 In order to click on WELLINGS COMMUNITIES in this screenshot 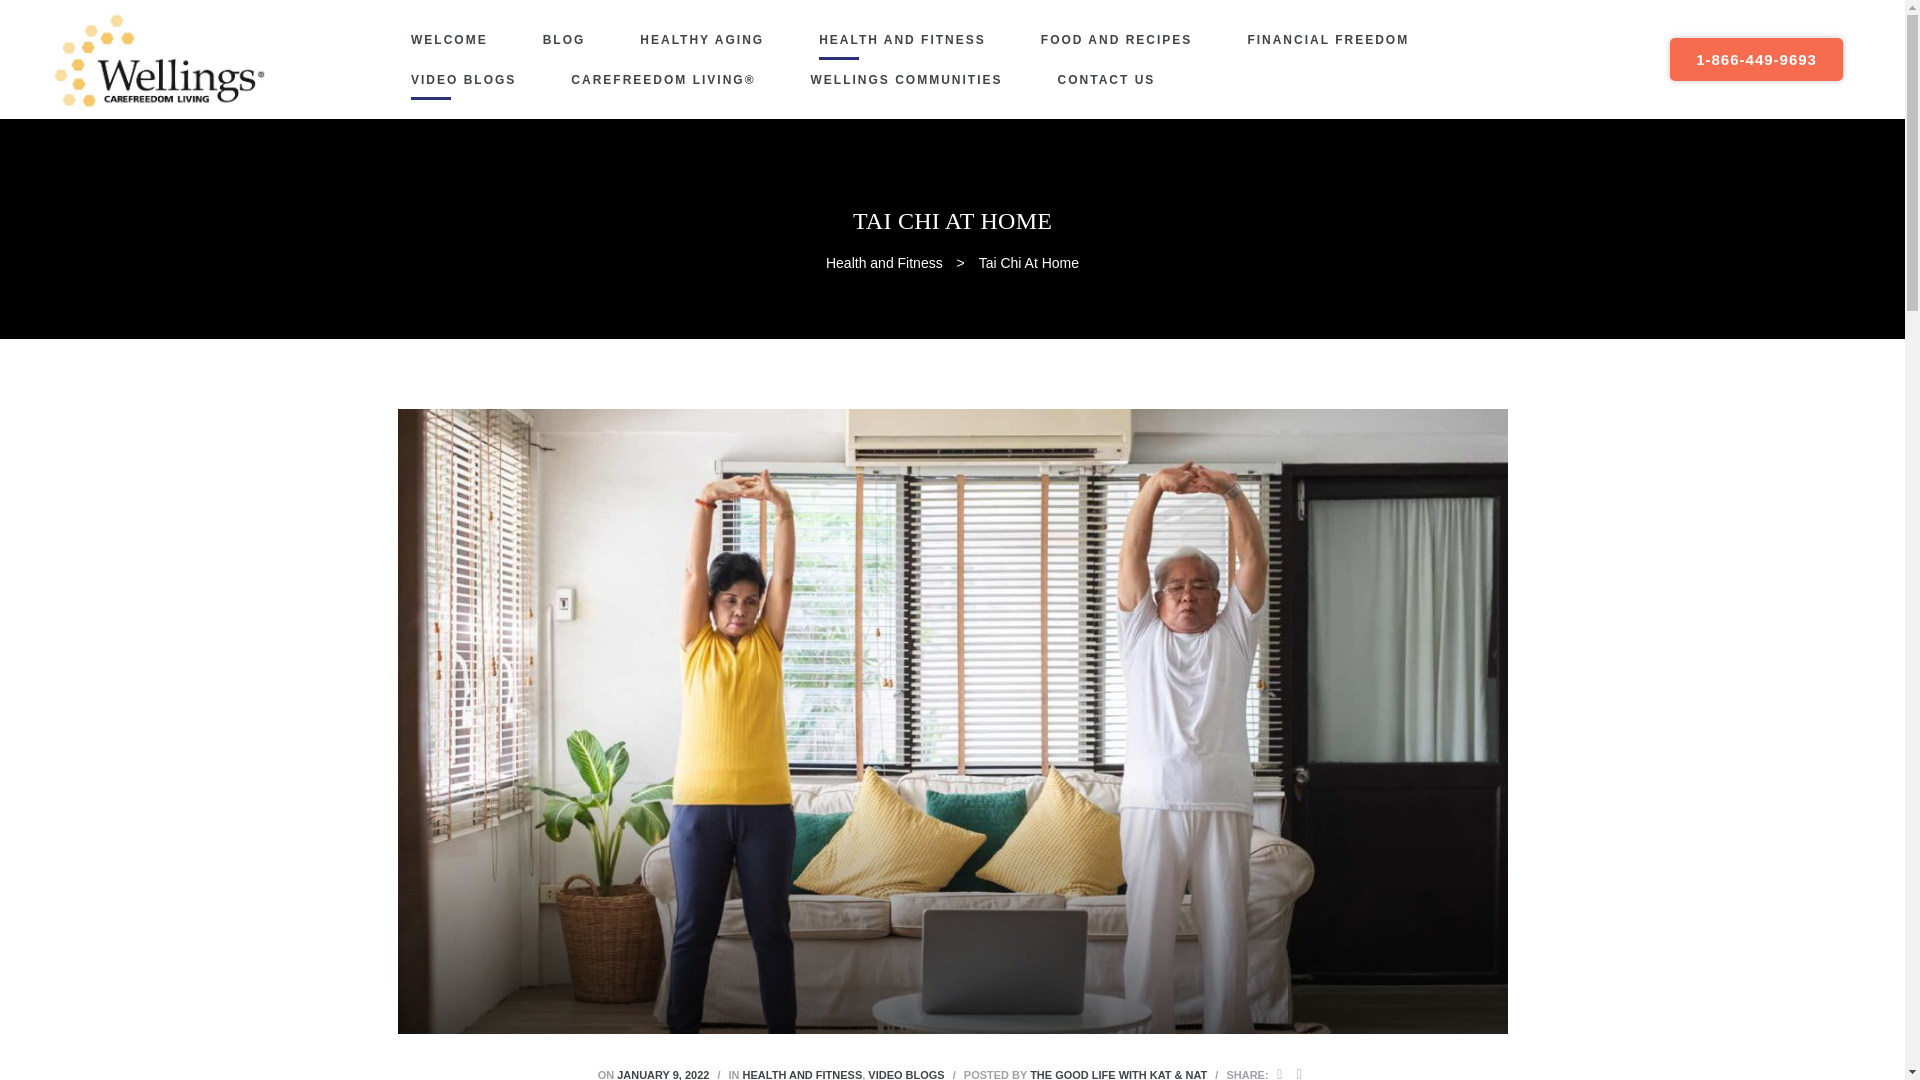, I will do `click(906, 80)`.